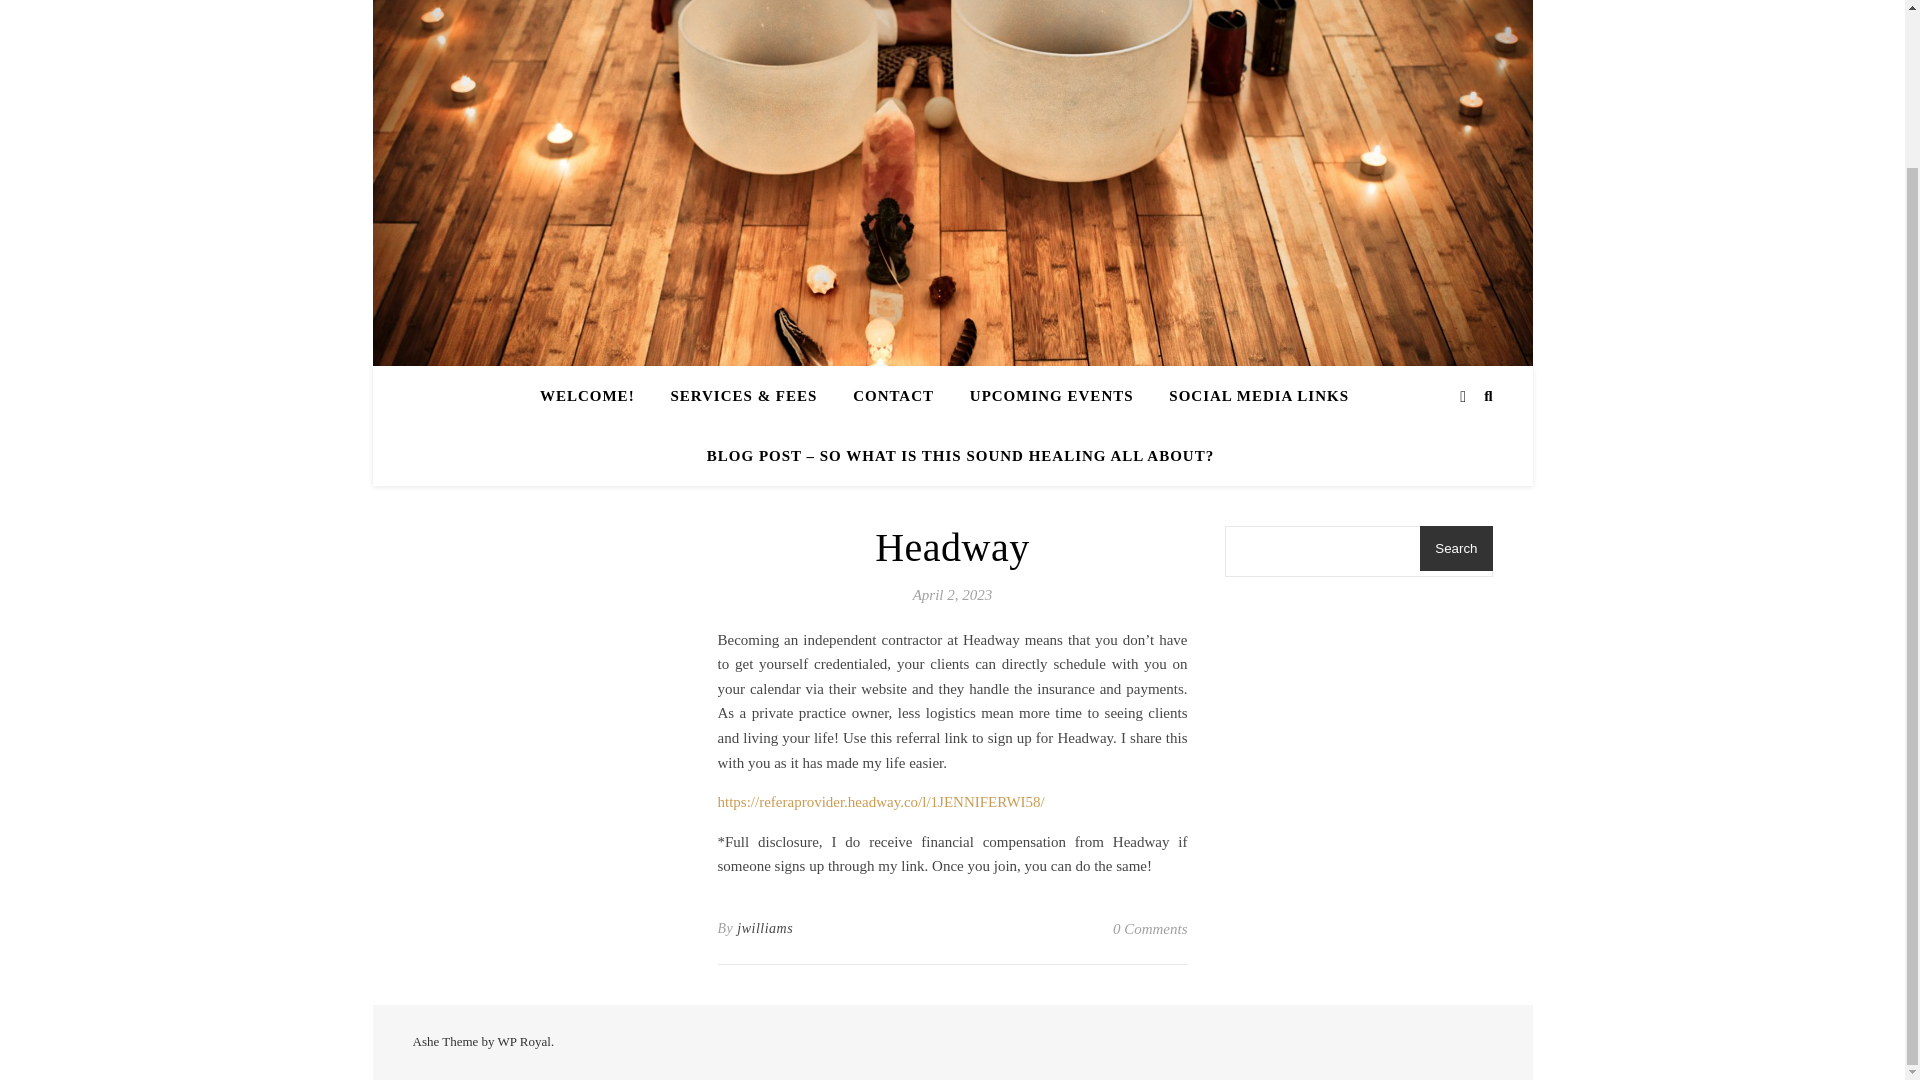  Describe the element at coordinates (1259, 396) in the screenshot. I see `SOCIAL MEDIA LINKS` at that location.